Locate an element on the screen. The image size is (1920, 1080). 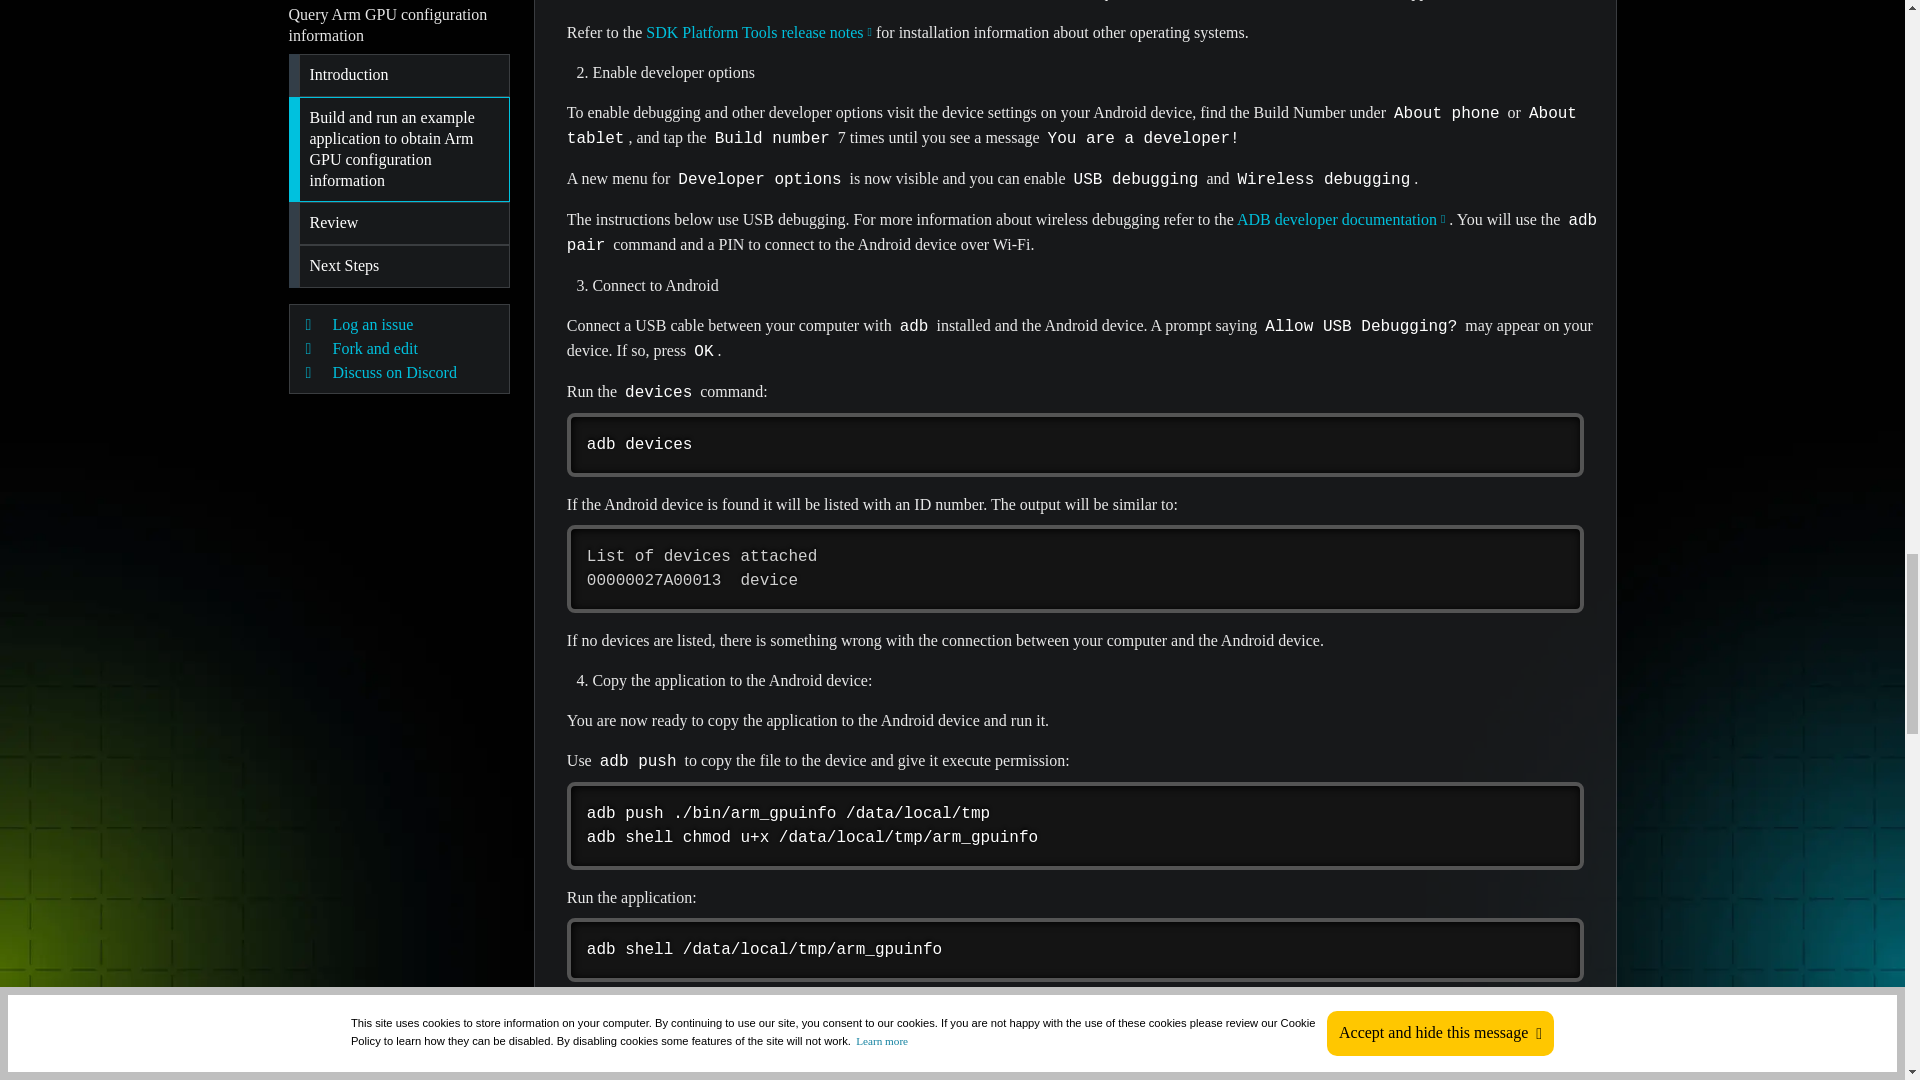
ADB developer documentation is located at coordinates (1342, 218).